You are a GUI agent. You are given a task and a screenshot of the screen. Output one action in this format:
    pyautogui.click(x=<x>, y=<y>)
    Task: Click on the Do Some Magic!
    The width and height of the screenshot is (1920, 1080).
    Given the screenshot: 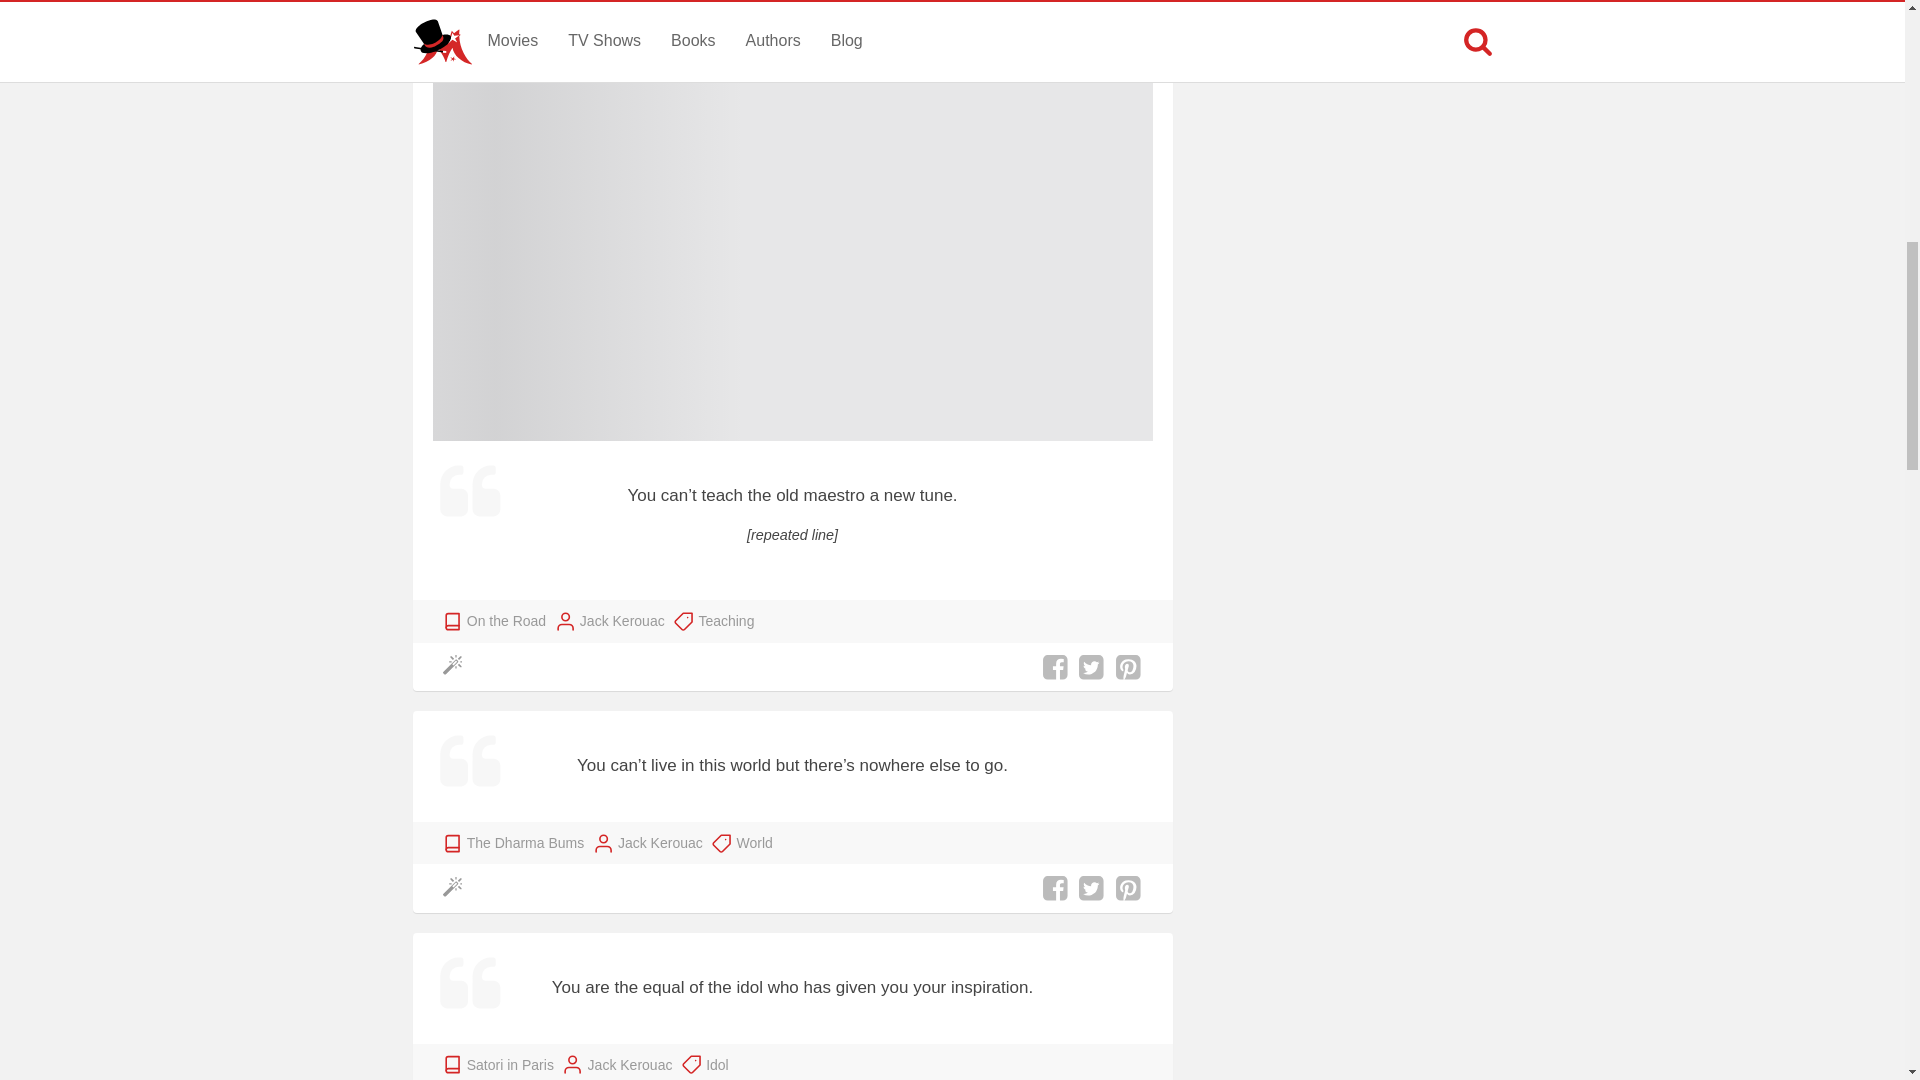 What is the action you would take?
    pyautogui.click(x=456, y=667)
    